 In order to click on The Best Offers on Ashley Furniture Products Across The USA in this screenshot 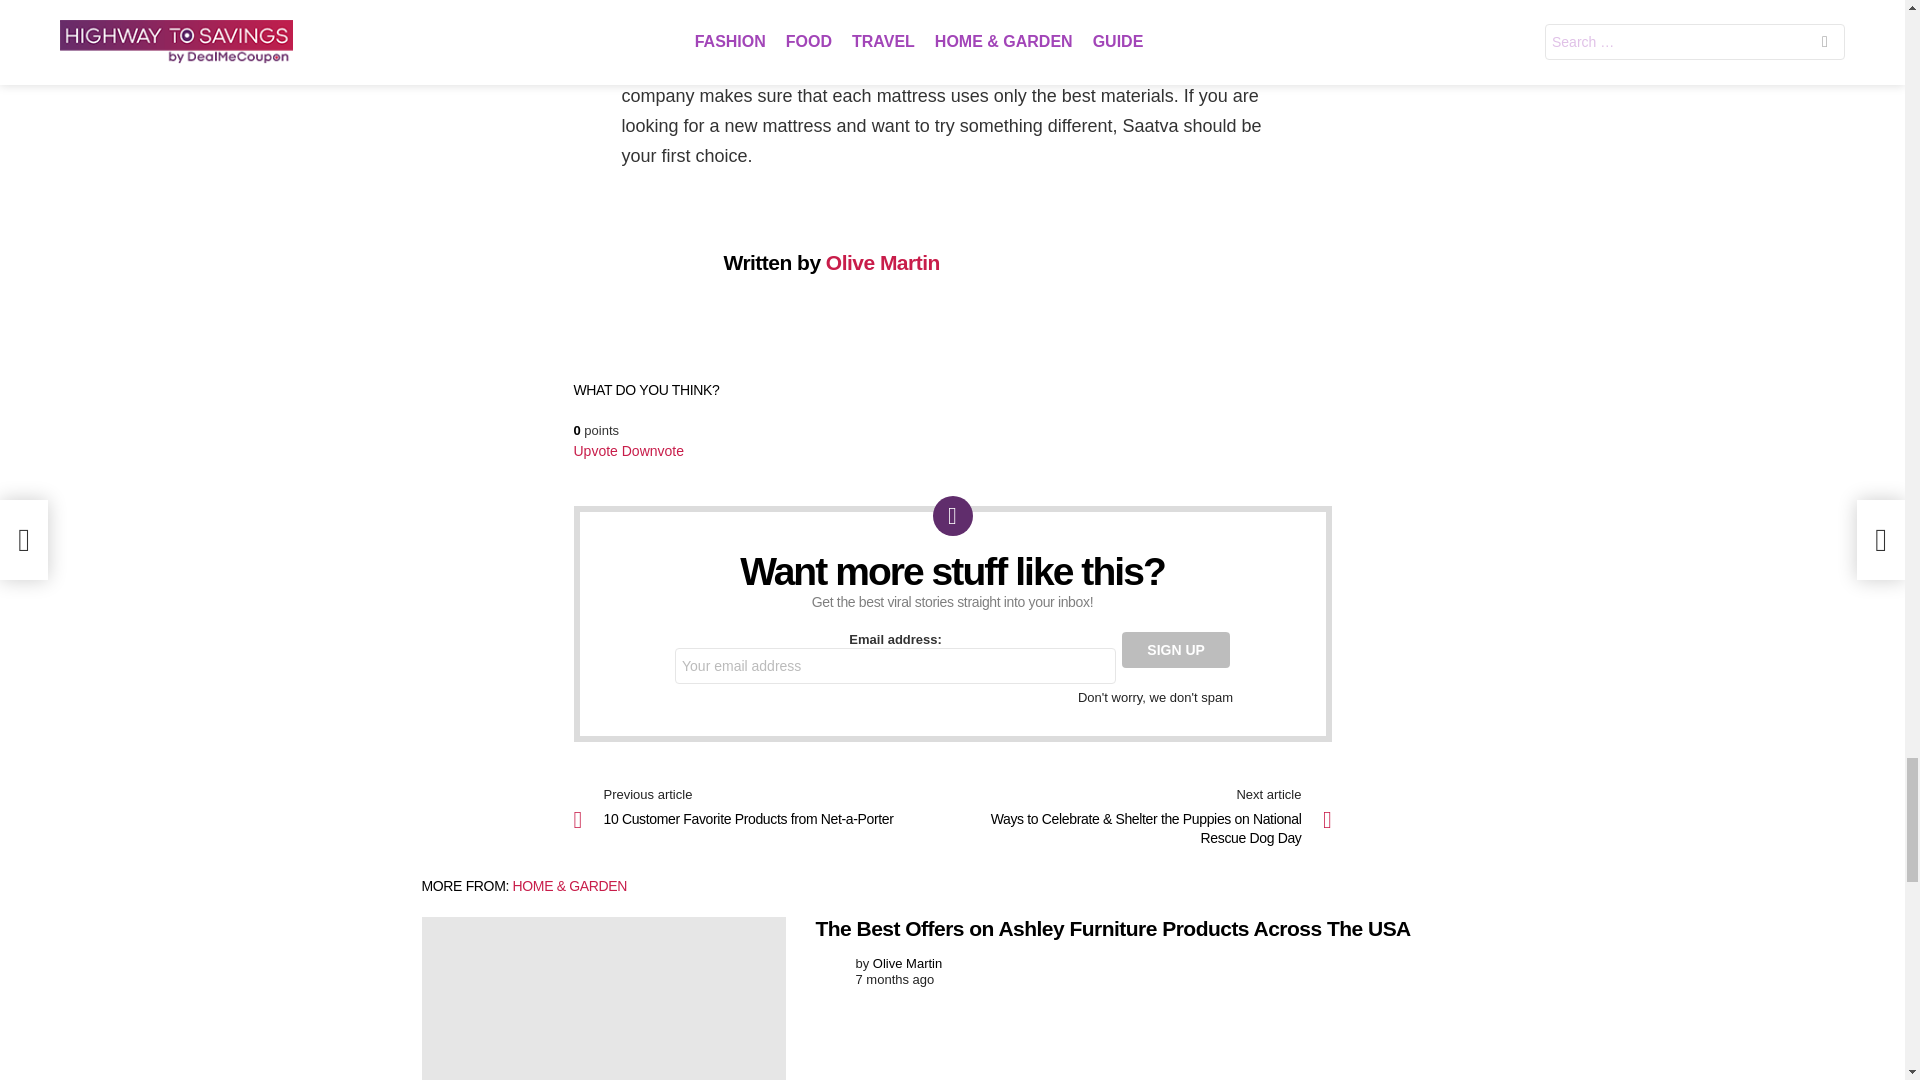, I will do `click(1114, 928)`.